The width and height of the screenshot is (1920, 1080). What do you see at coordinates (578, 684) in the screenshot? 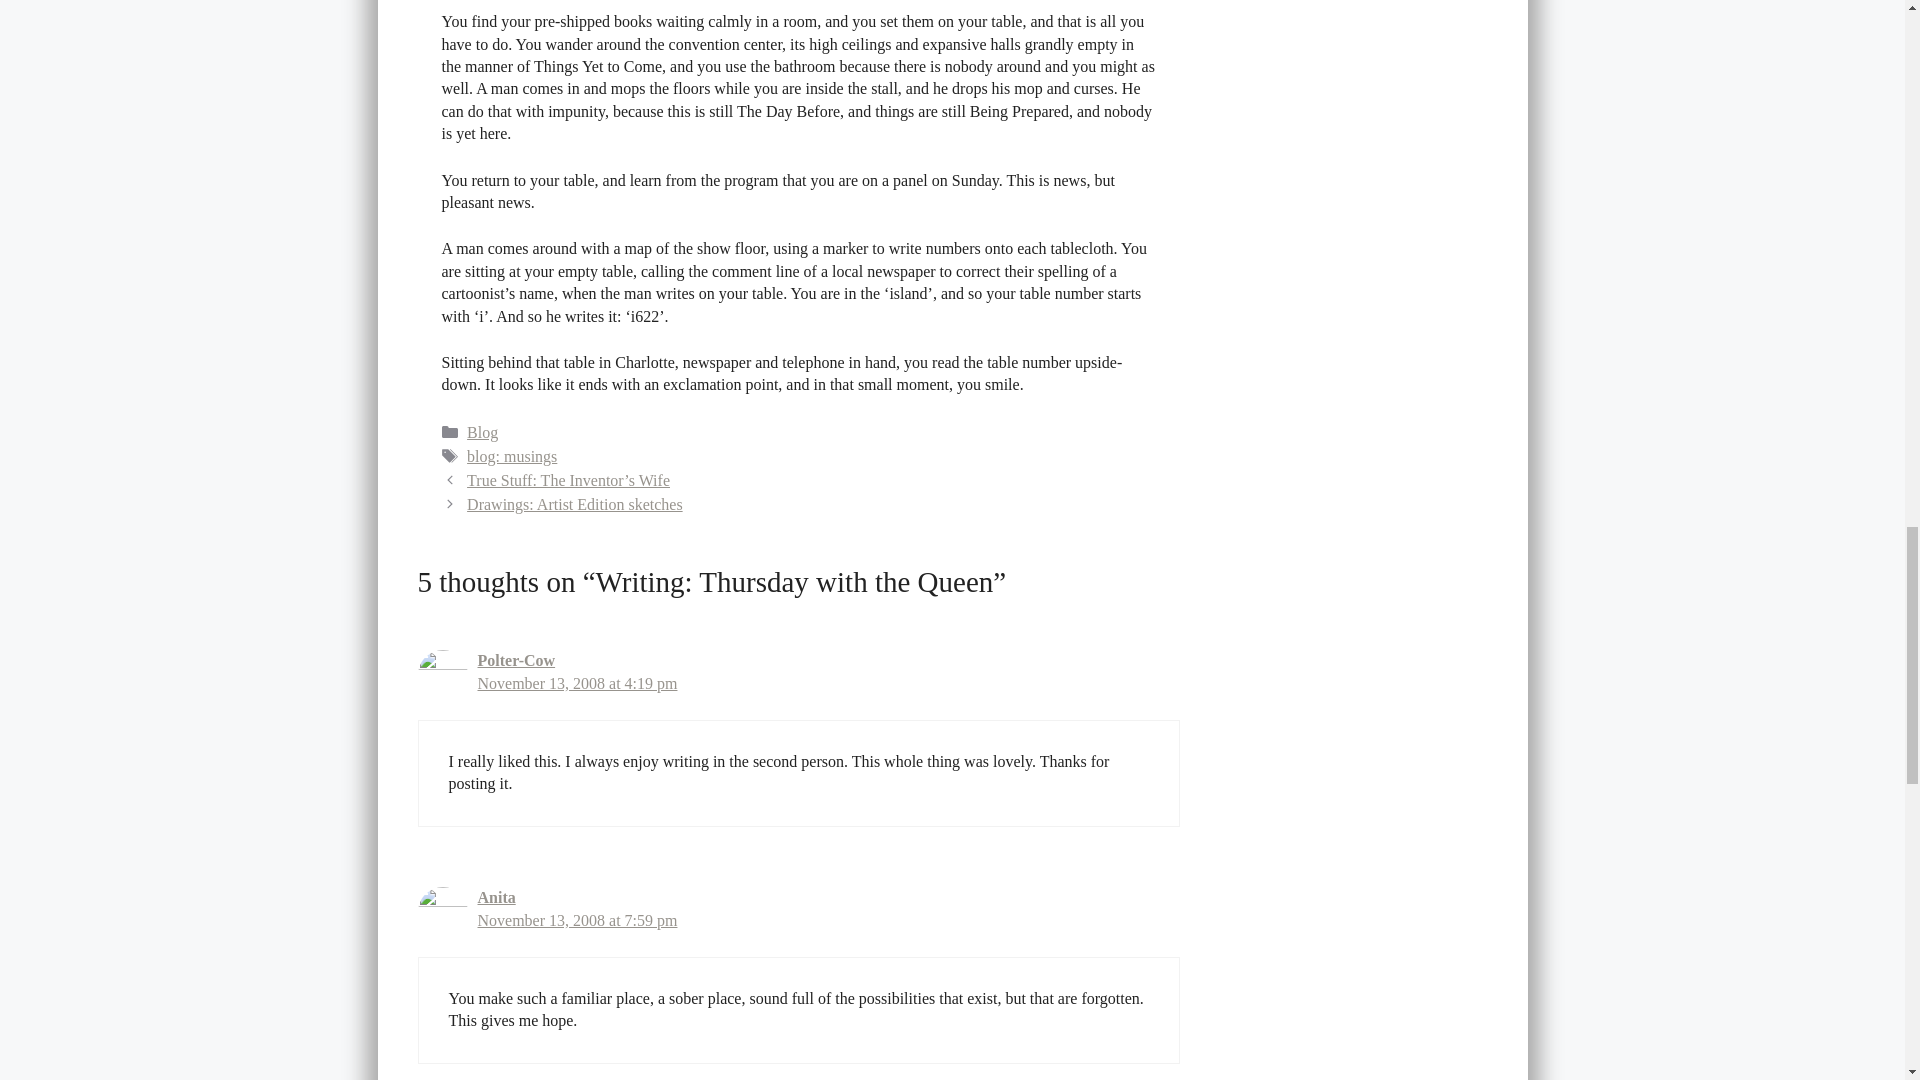
I see `November 13, 2008 at 4:19 pm` at bounding box center [578, 684].